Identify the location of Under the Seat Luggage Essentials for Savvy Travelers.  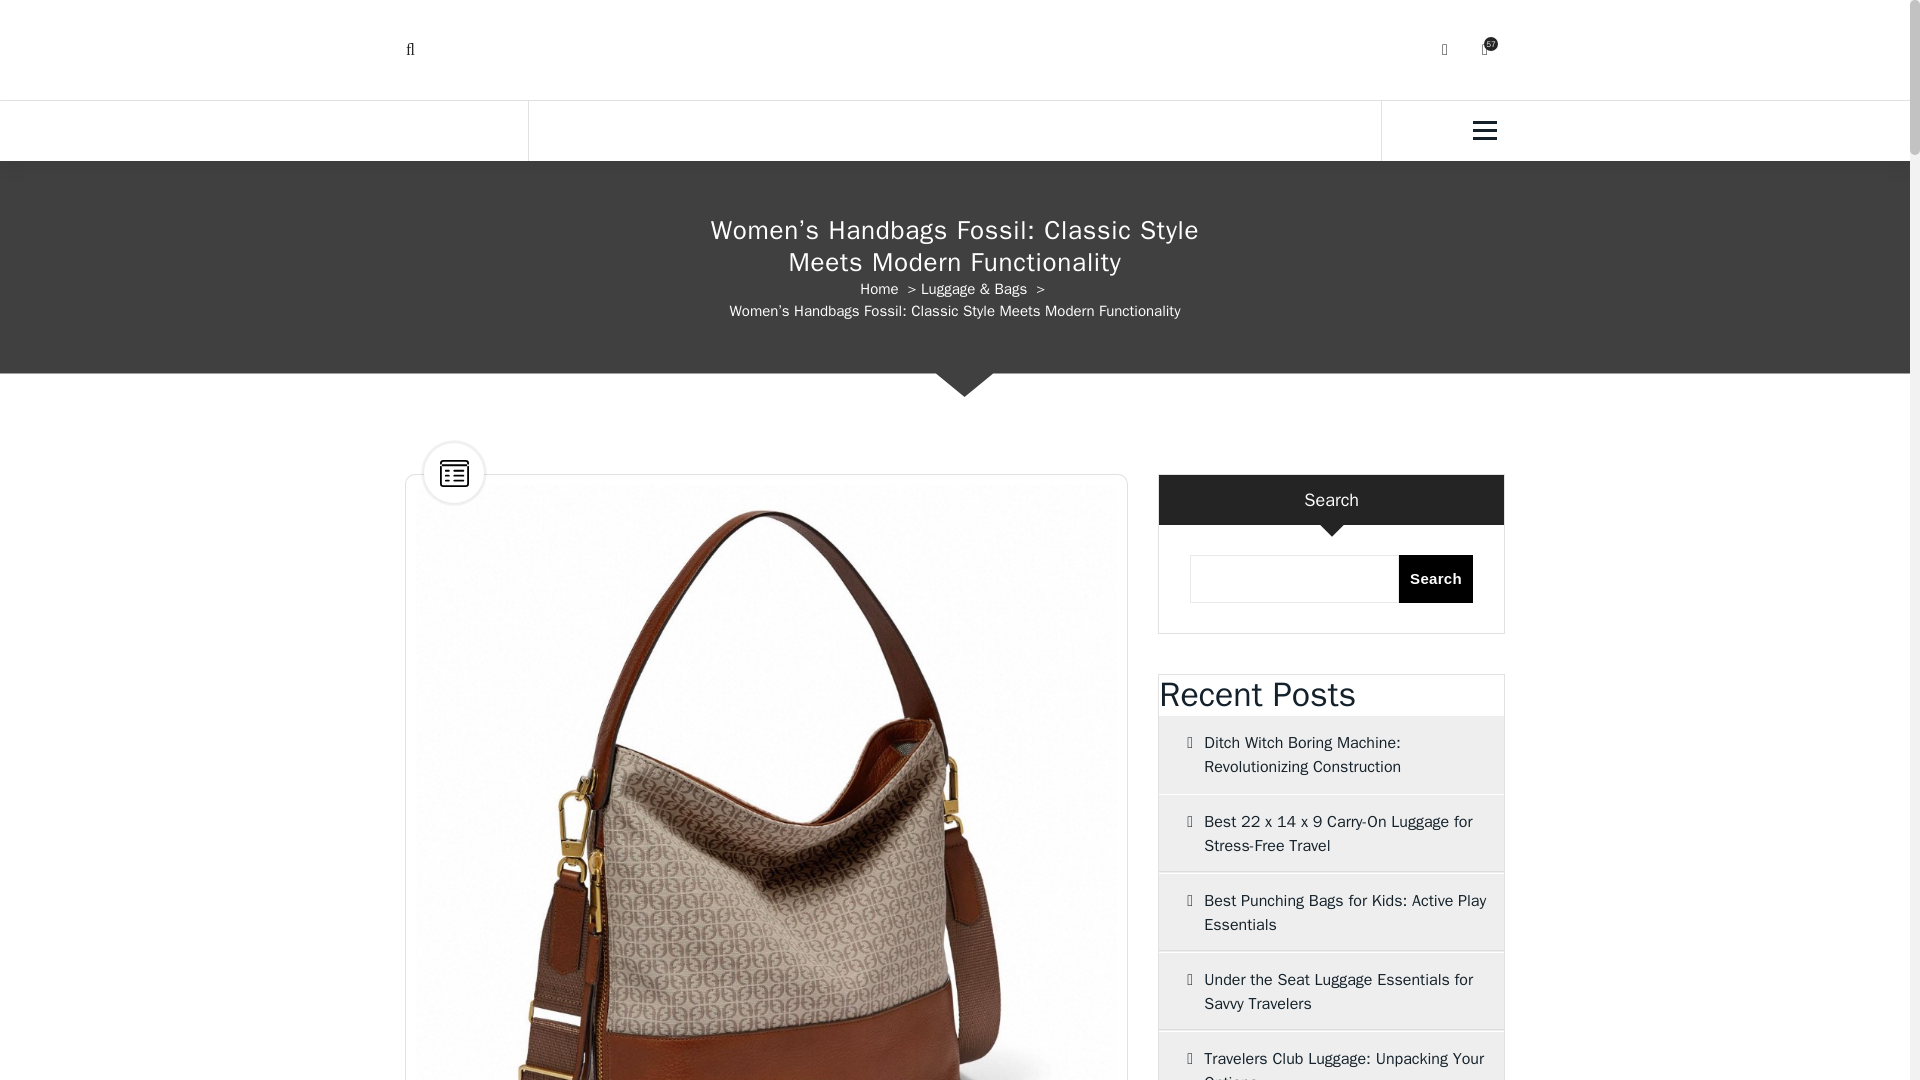
(1331, 992).